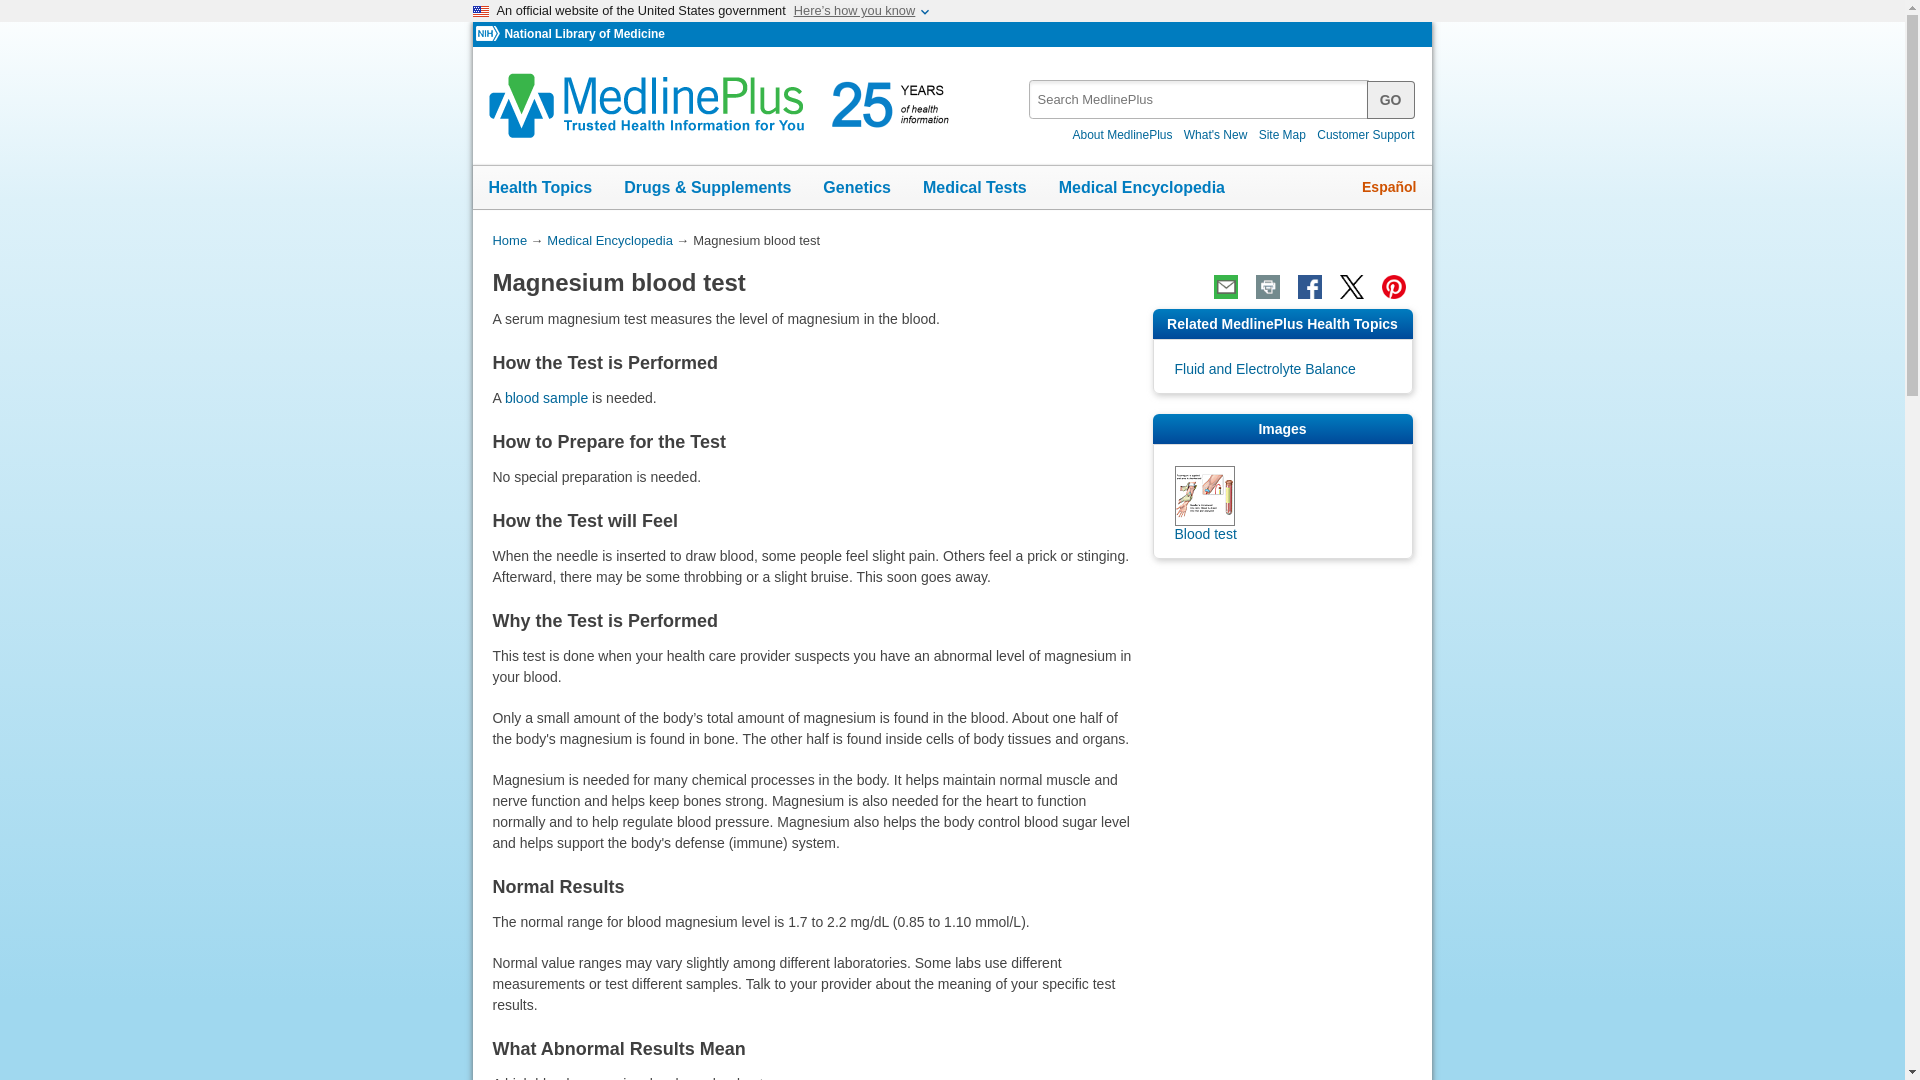 The height and width of the screenshot is (1080, 1920). What do you see at coordinates (974, 188) in the screenshot?
I see `Medical Tests` at bounding box center [974, 188].